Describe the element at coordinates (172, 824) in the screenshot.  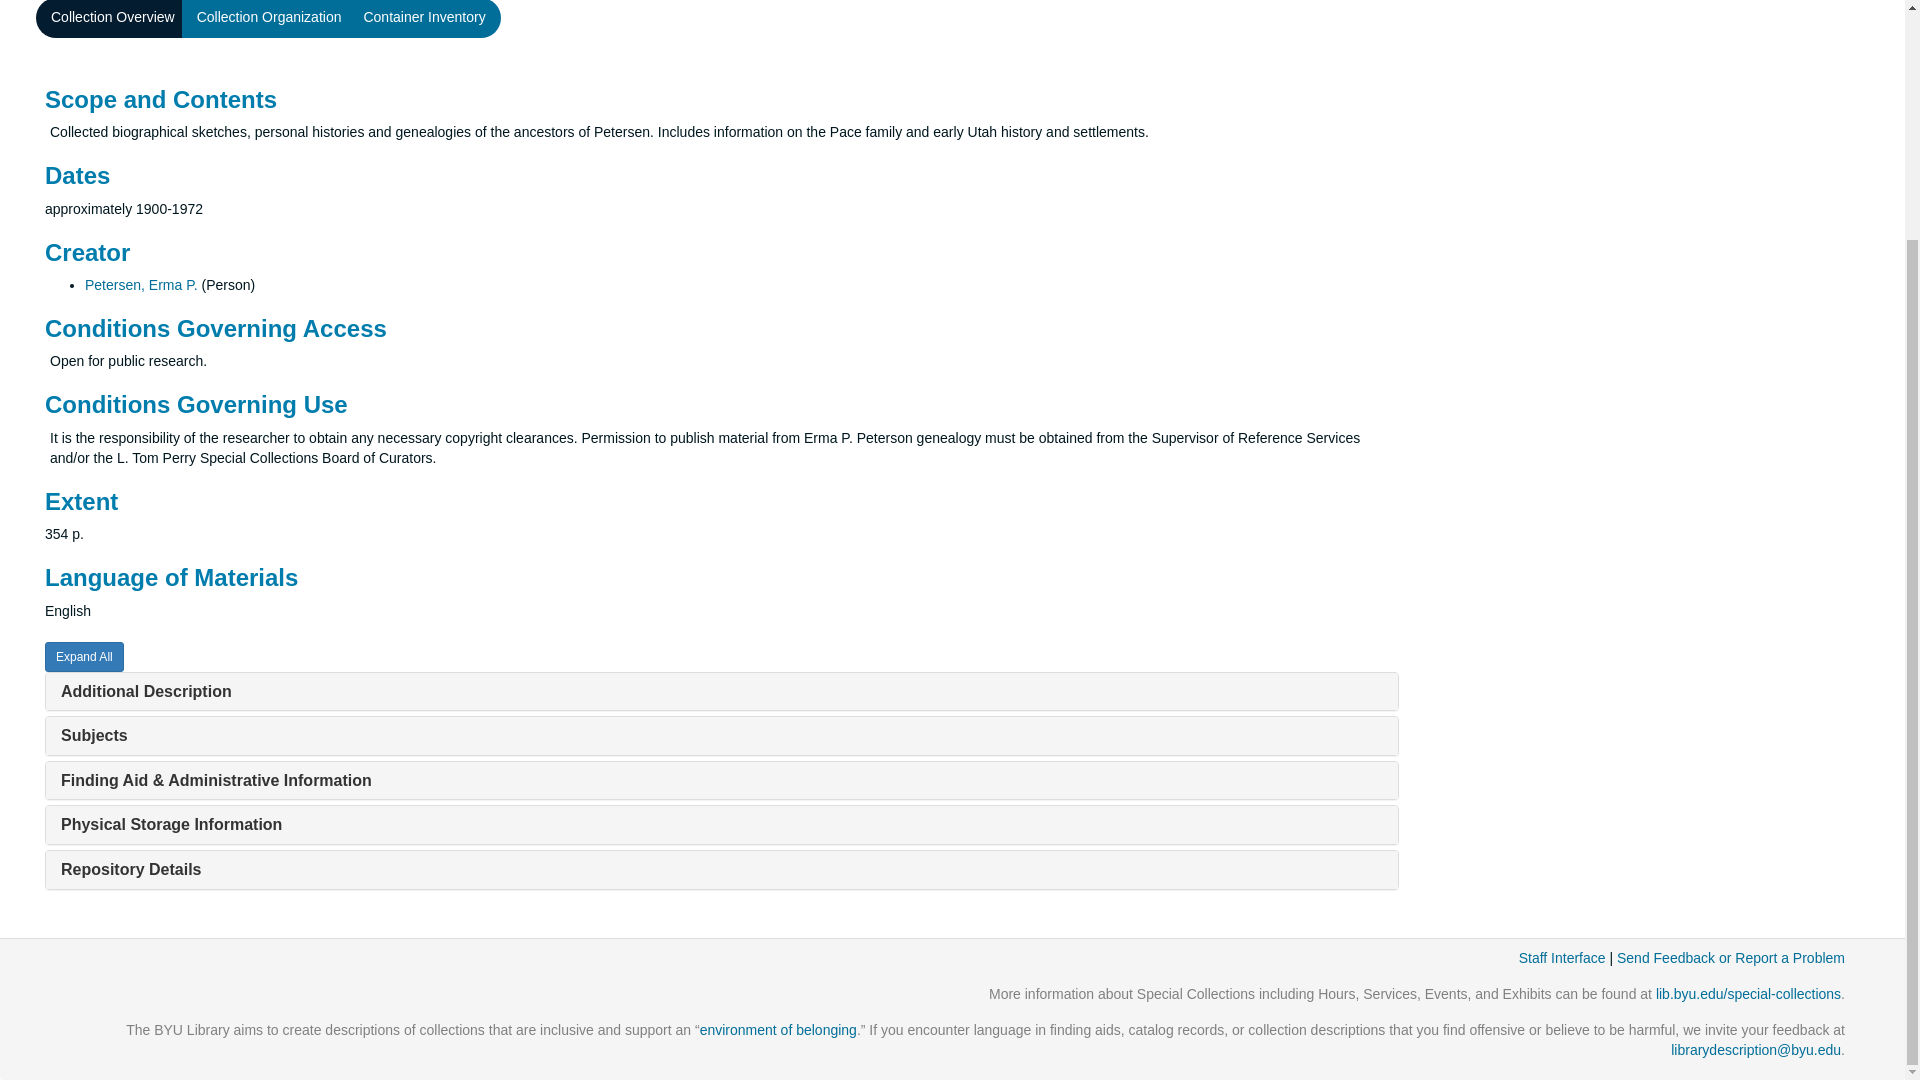
I see `Physical Storage Information` at that location.